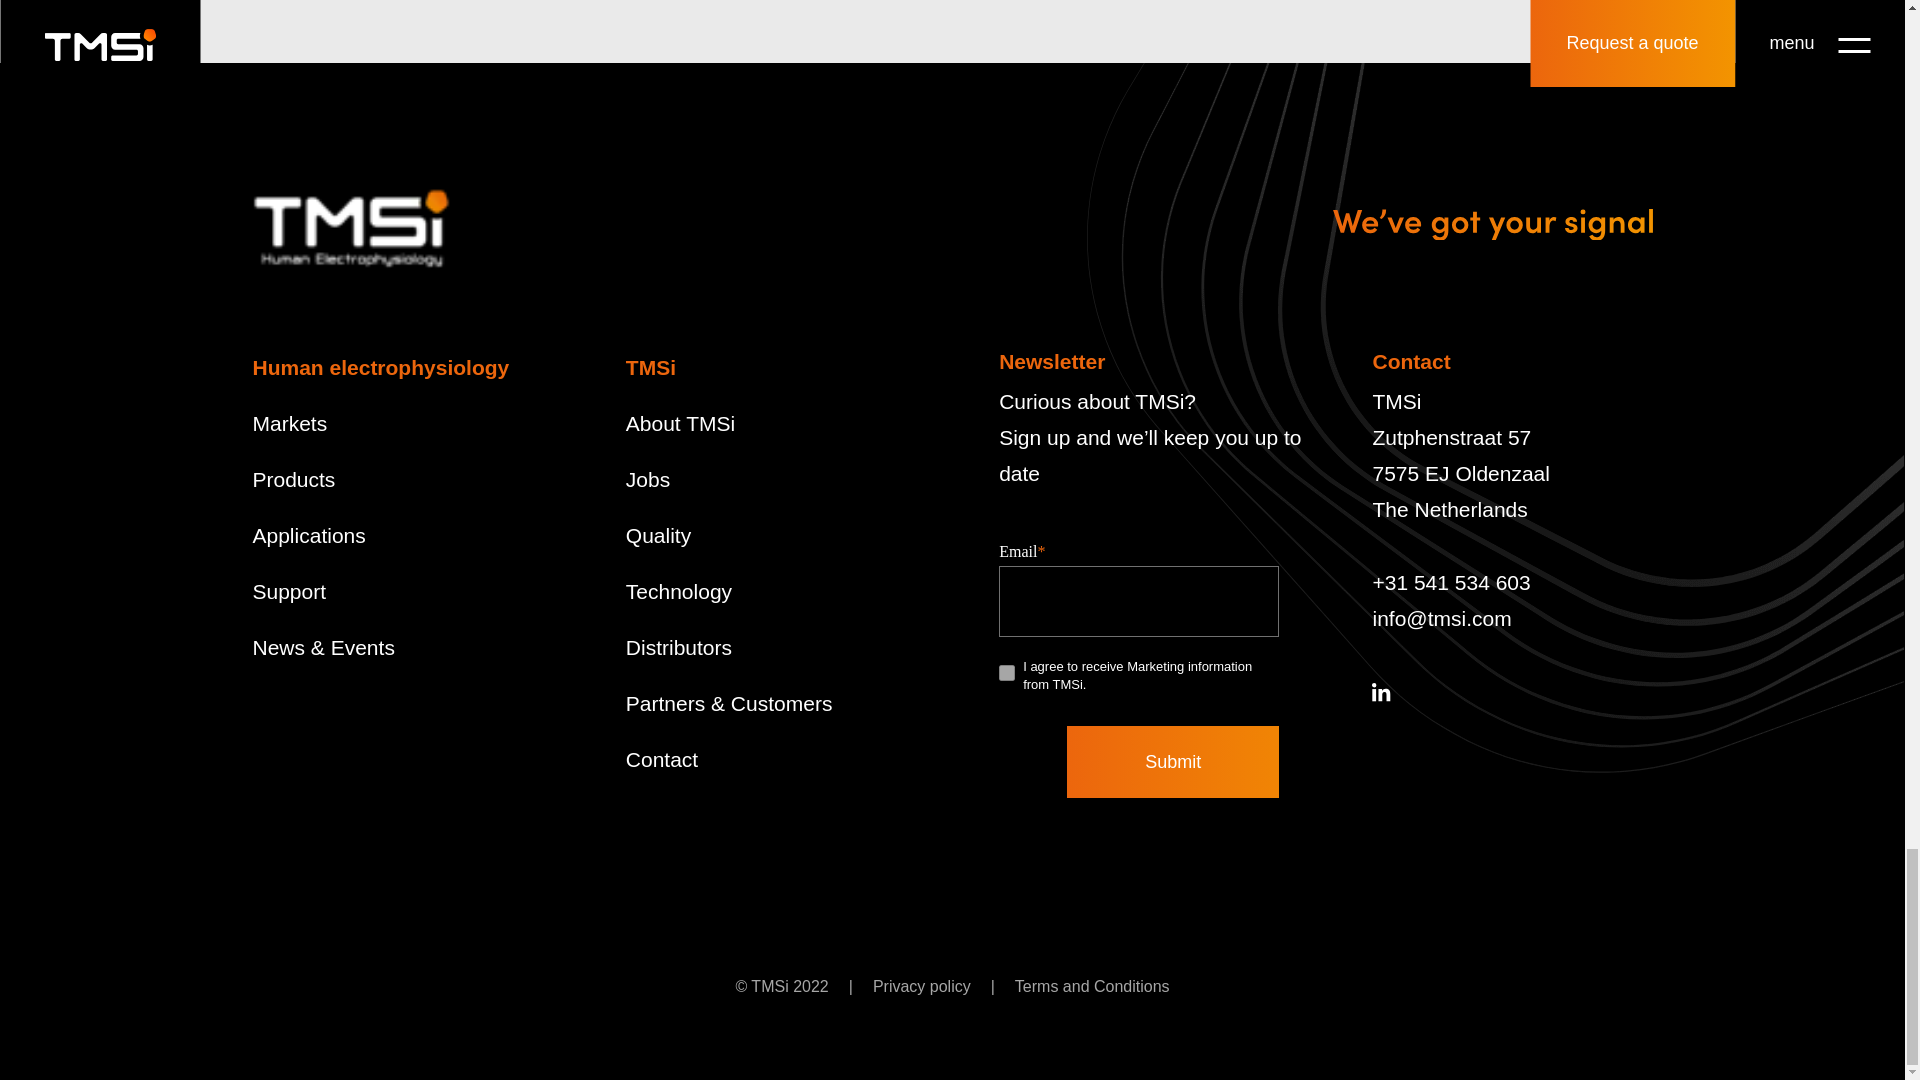 This screenshot has height=1080, width=1920. I want to click on About TMSi, so click(680, 423).